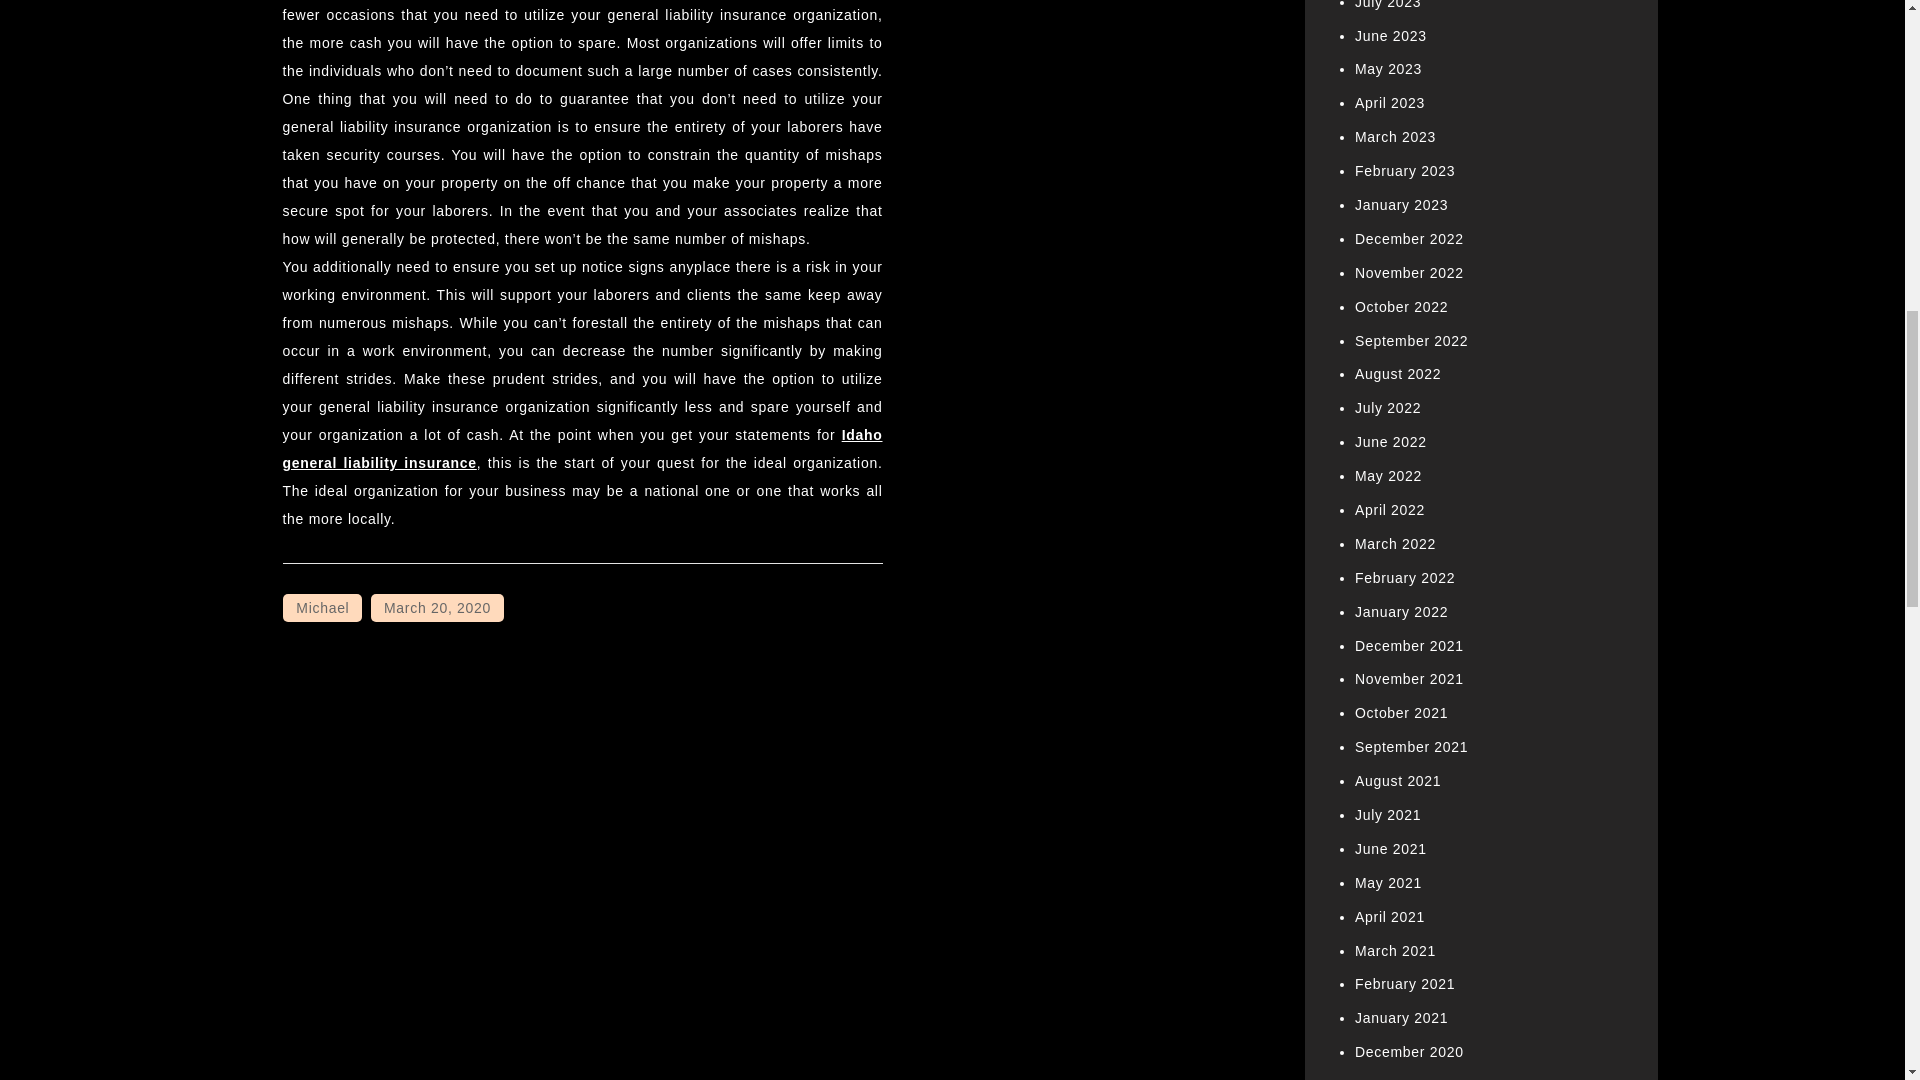  Describe the element at coordinates (1409, 239) in the screenshot. I see `December 2022` at that location.